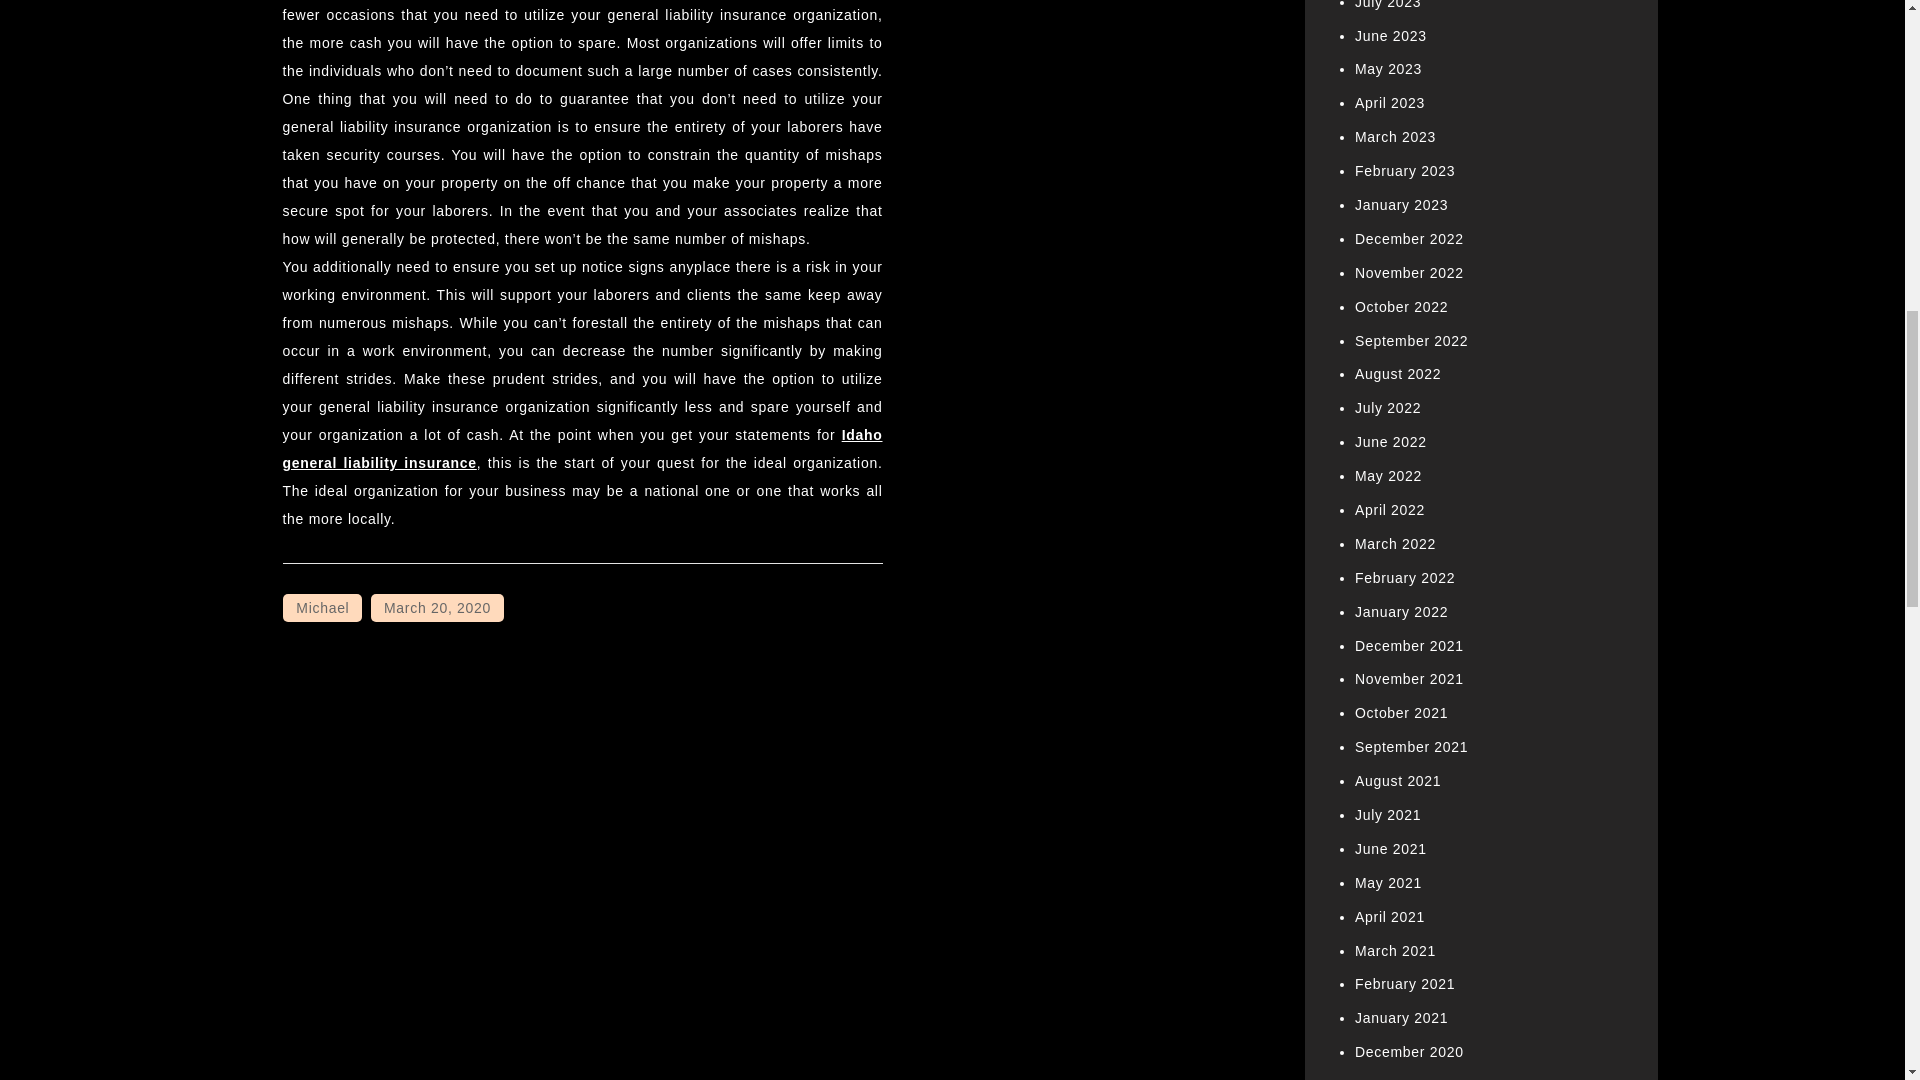  Describe the element at coordinates (1409, 239) in the screenshot. I see `December 2022` at that location.